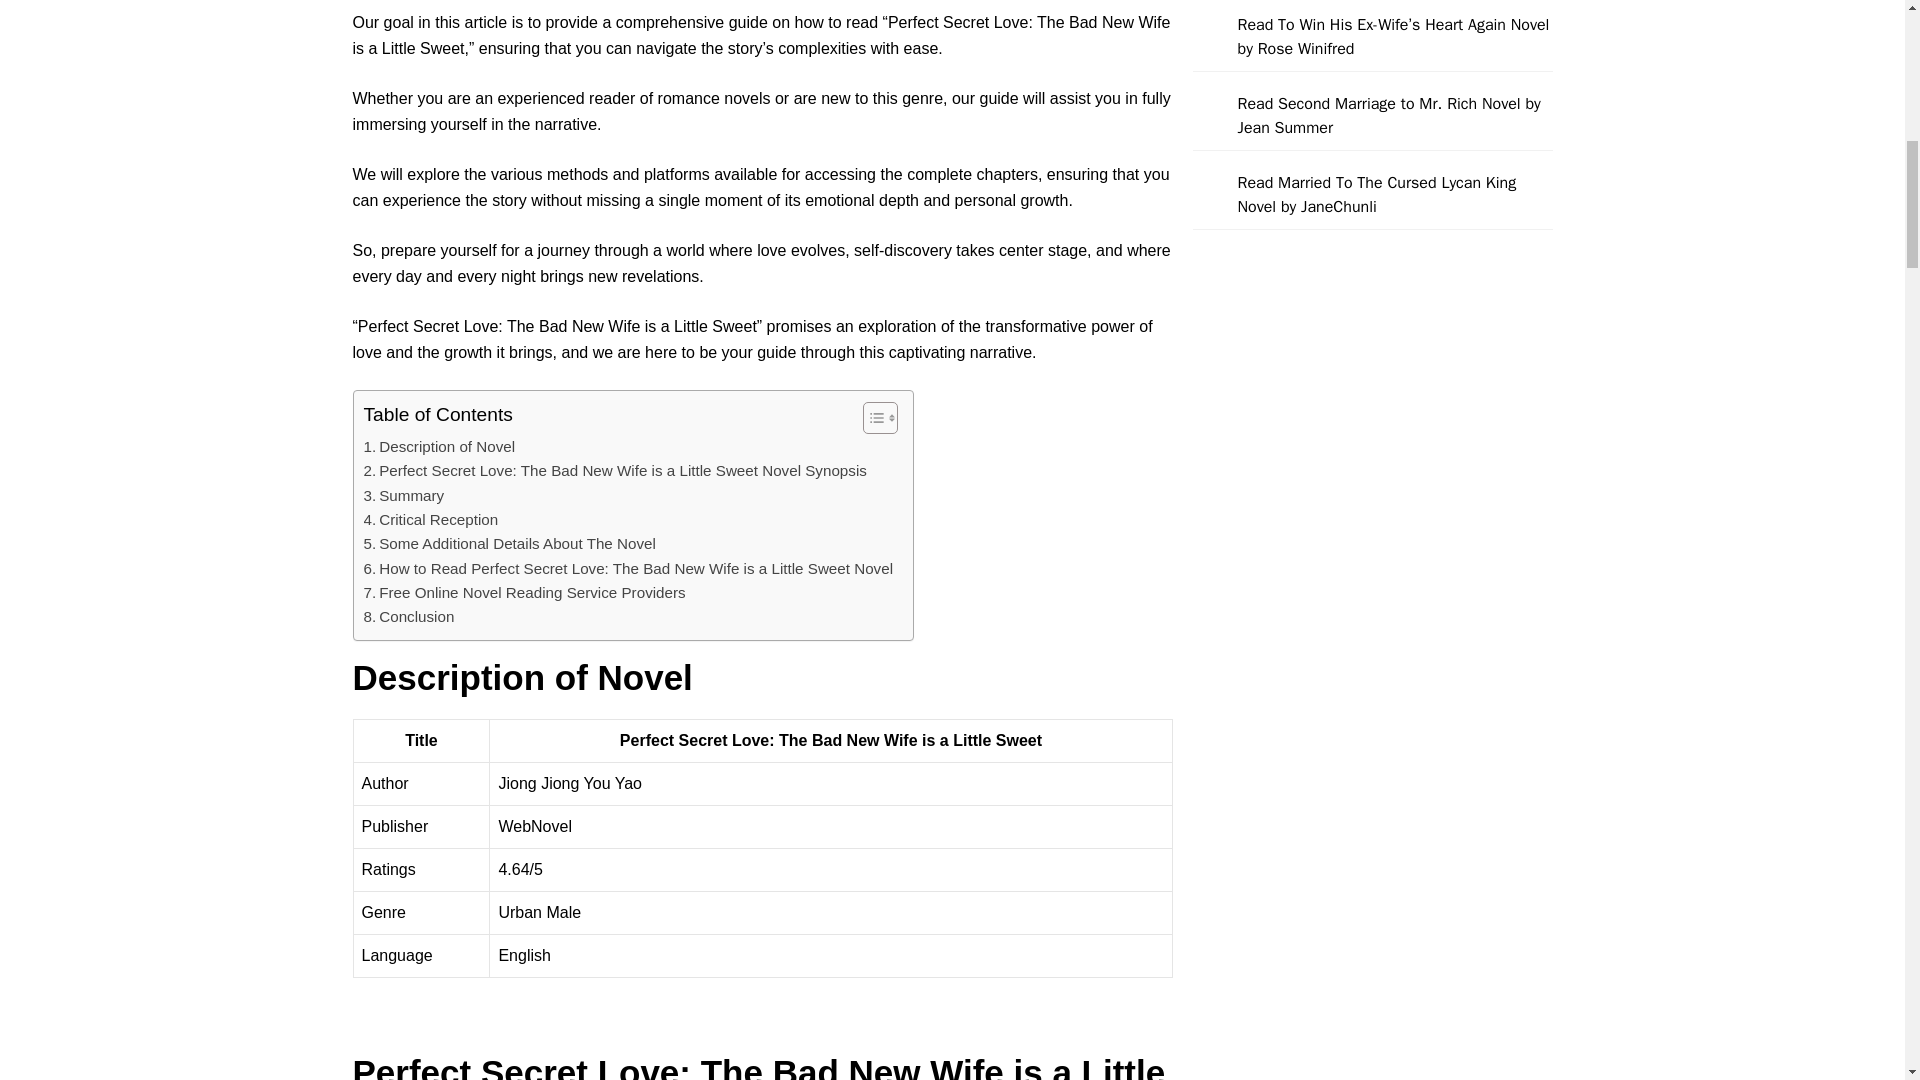  I want to click on Conclusion, so click(410, 616).